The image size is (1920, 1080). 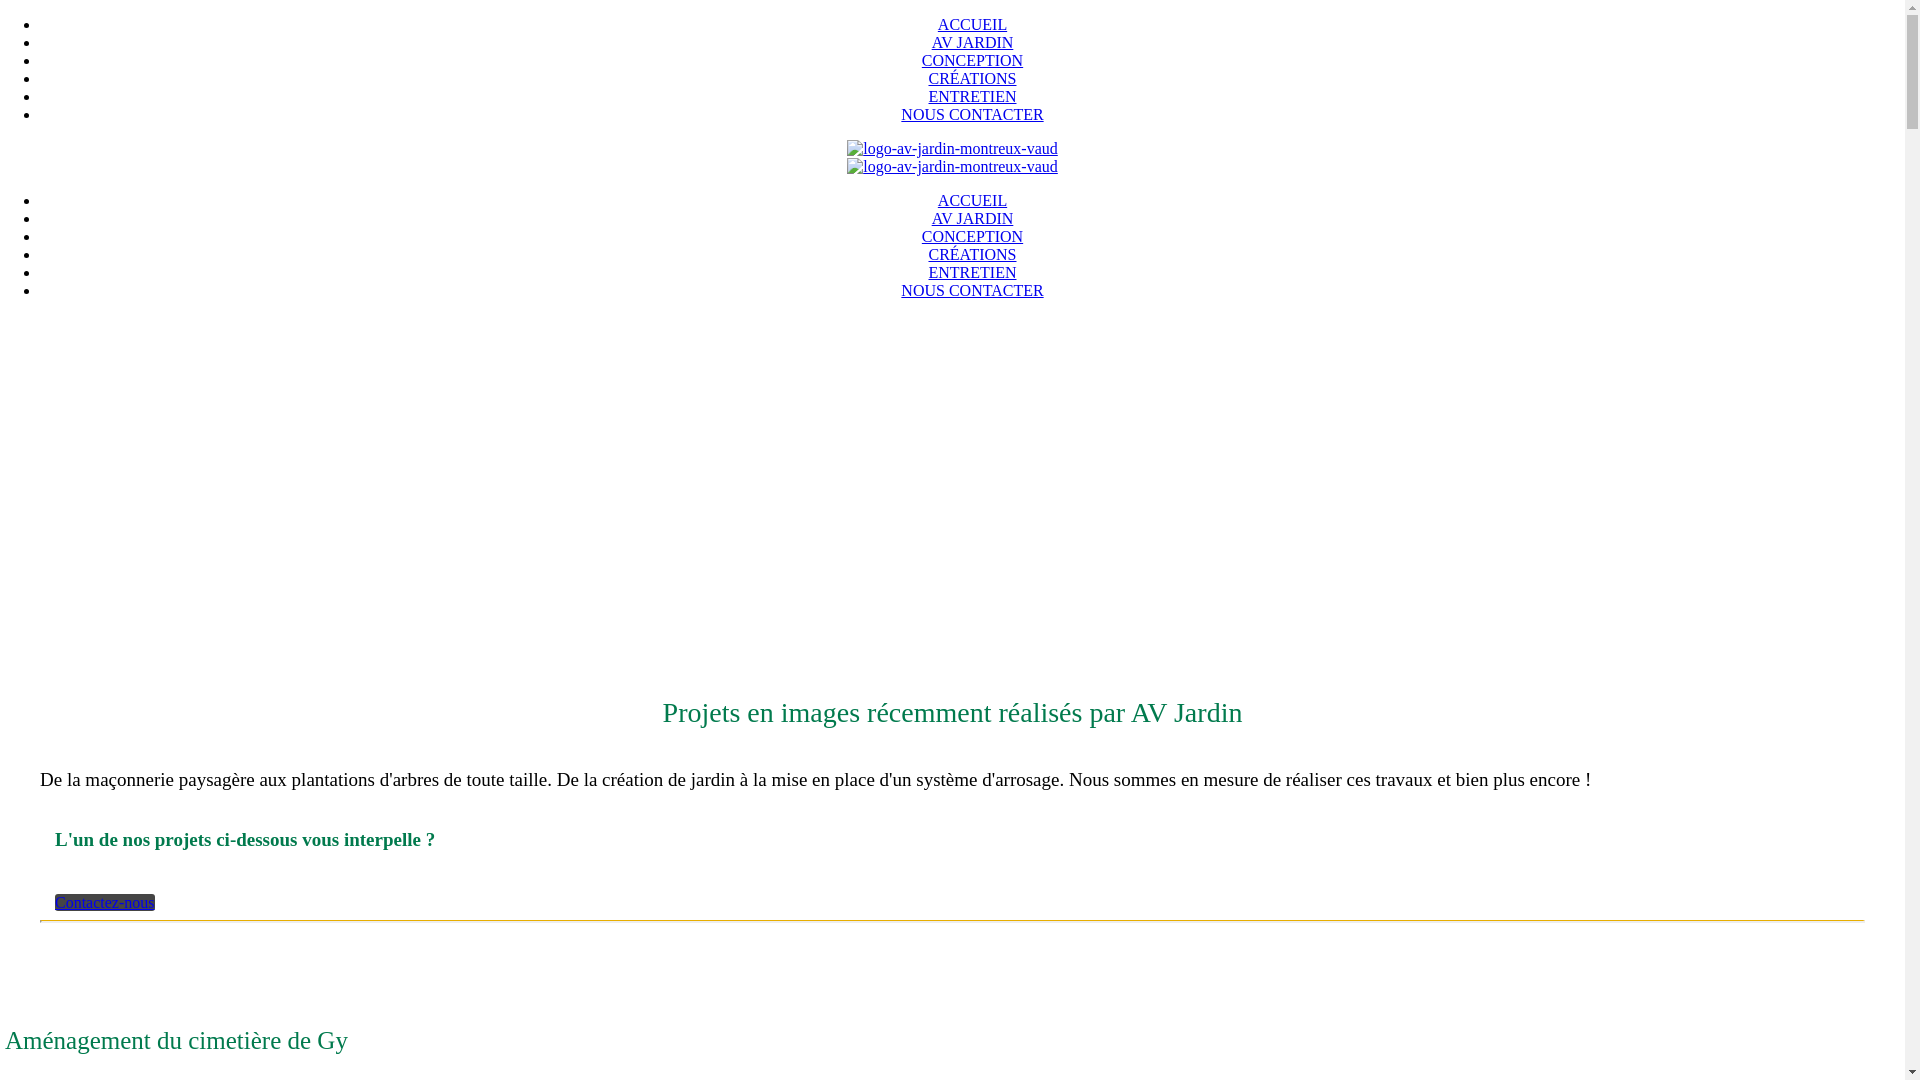 What do you see at coordinates (972, 272) in the screenshot?
I see `ENTRETIEN` at bounding box center [972, 272].